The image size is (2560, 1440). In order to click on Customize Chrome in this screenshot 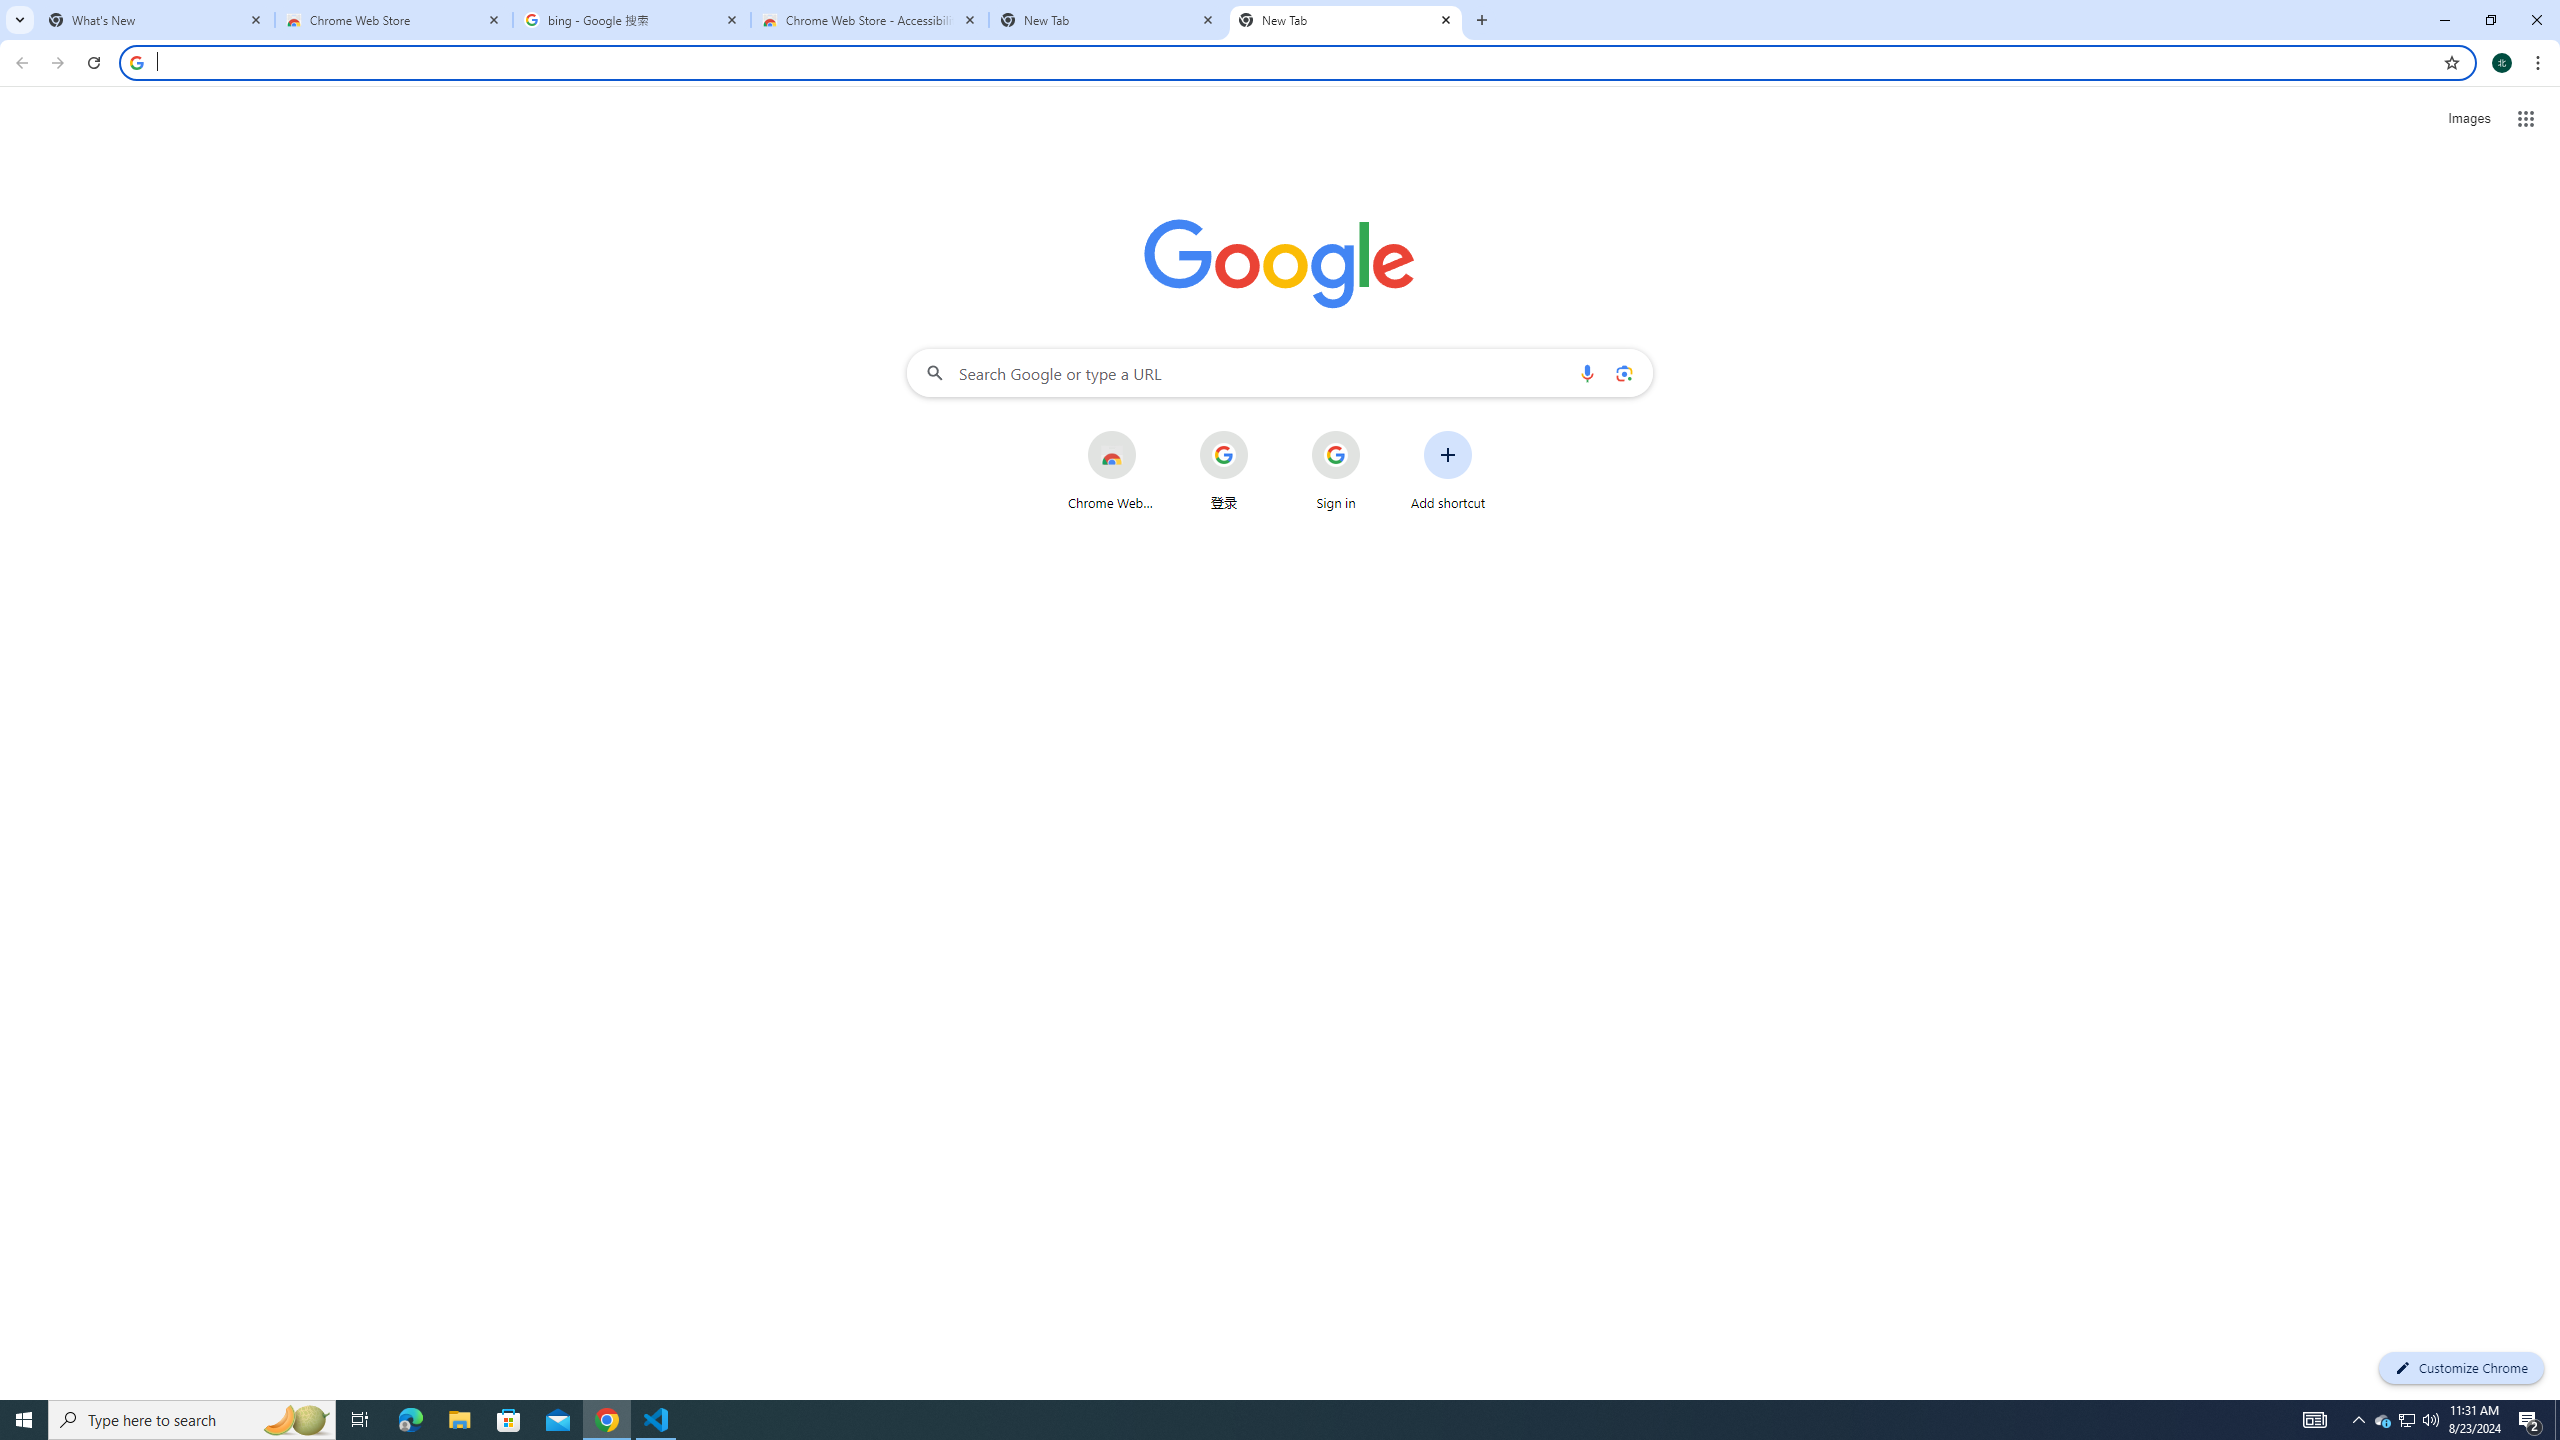, I will do `click(2461, 1368)`.